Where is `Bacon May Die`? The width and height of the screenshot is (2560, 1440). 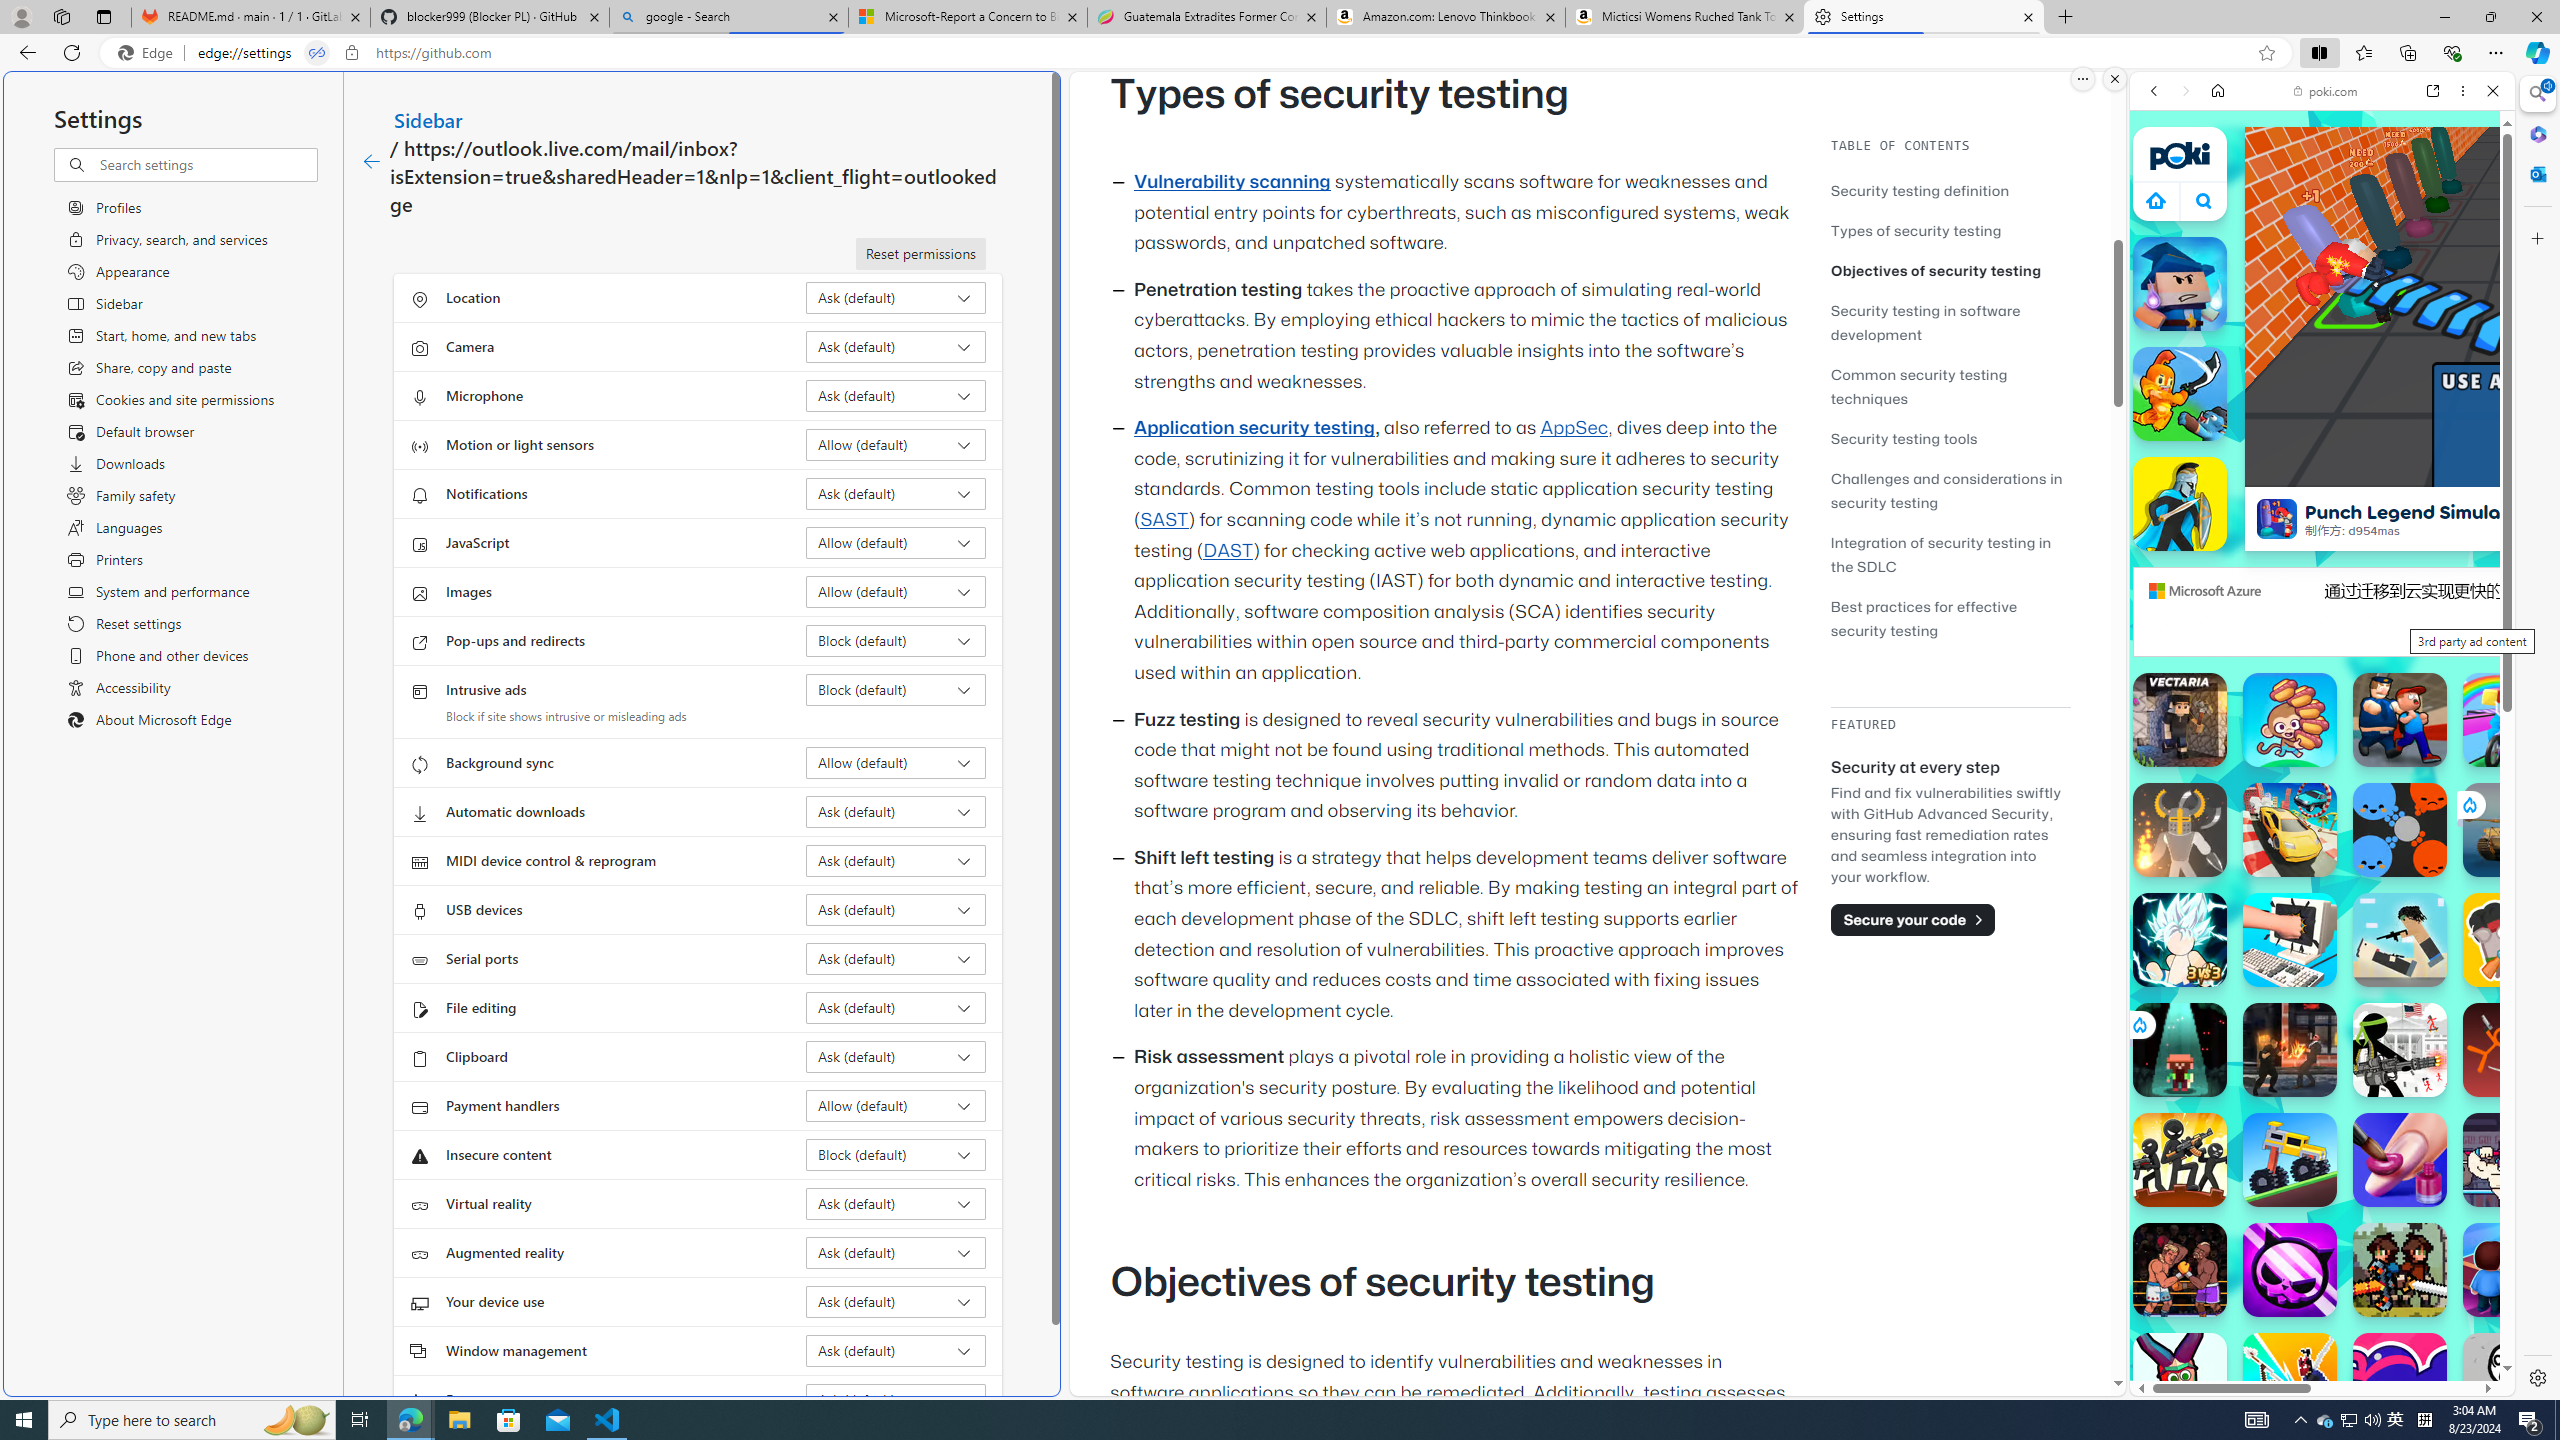
Bacon May Die is located at coordinates (2510, 939).